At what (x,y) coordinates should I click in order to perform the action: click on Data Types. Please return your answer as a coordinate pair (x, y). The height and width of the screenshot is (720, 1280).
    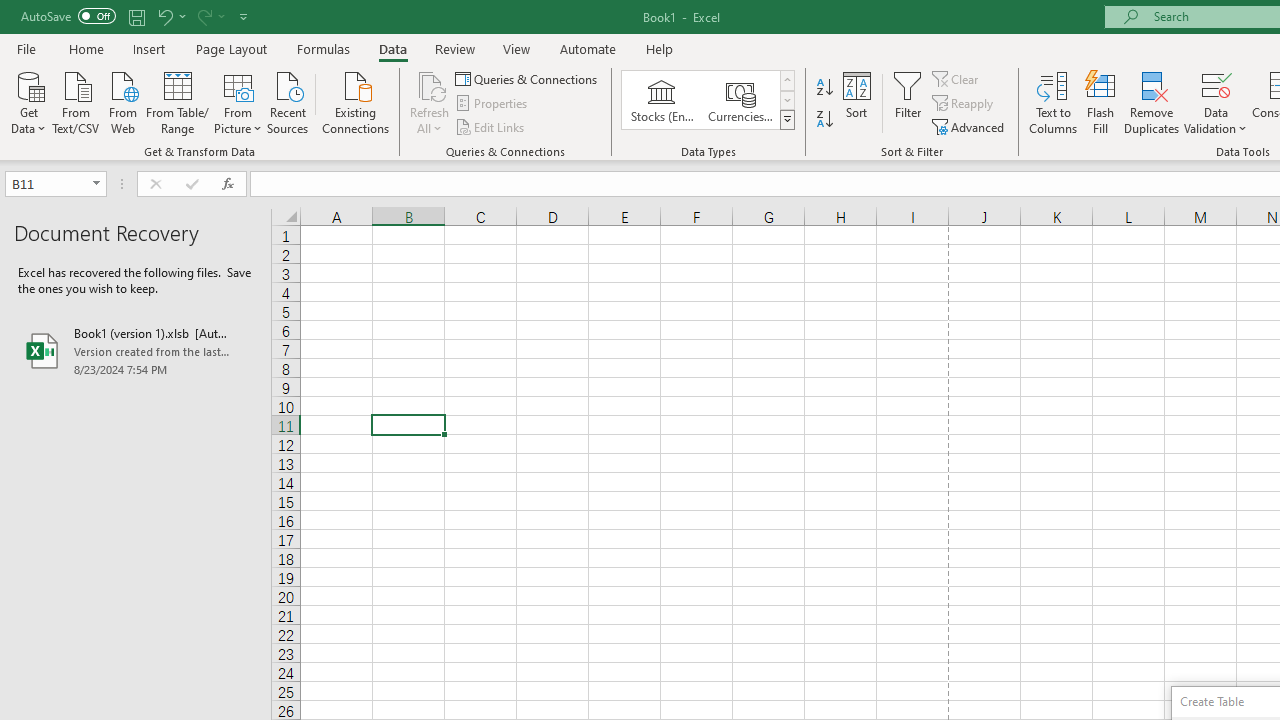
    Looking at the image, I should click on (786, 120).